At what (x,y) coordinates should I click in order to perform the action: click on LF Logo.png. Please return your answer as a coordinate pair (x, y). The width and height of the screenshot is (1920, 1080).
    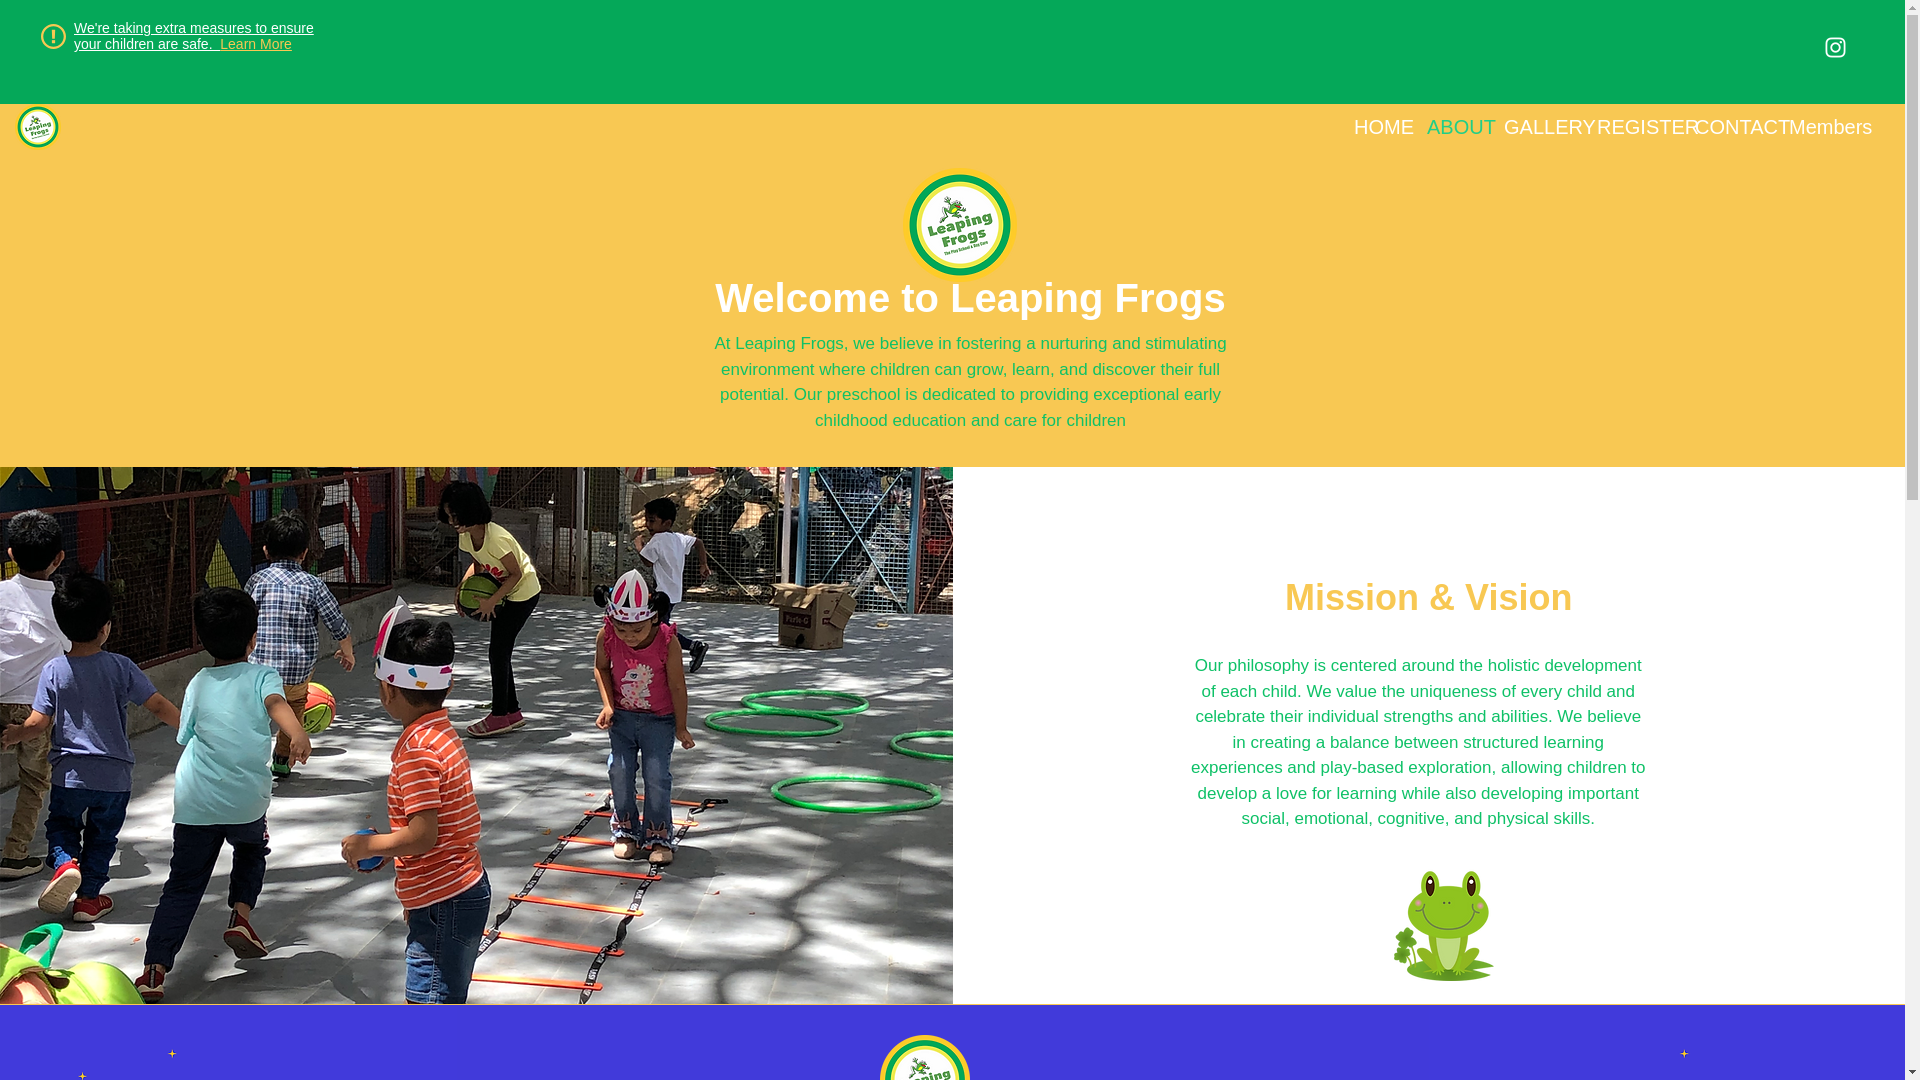
    Looking at the image, I should click on (924, 1057).